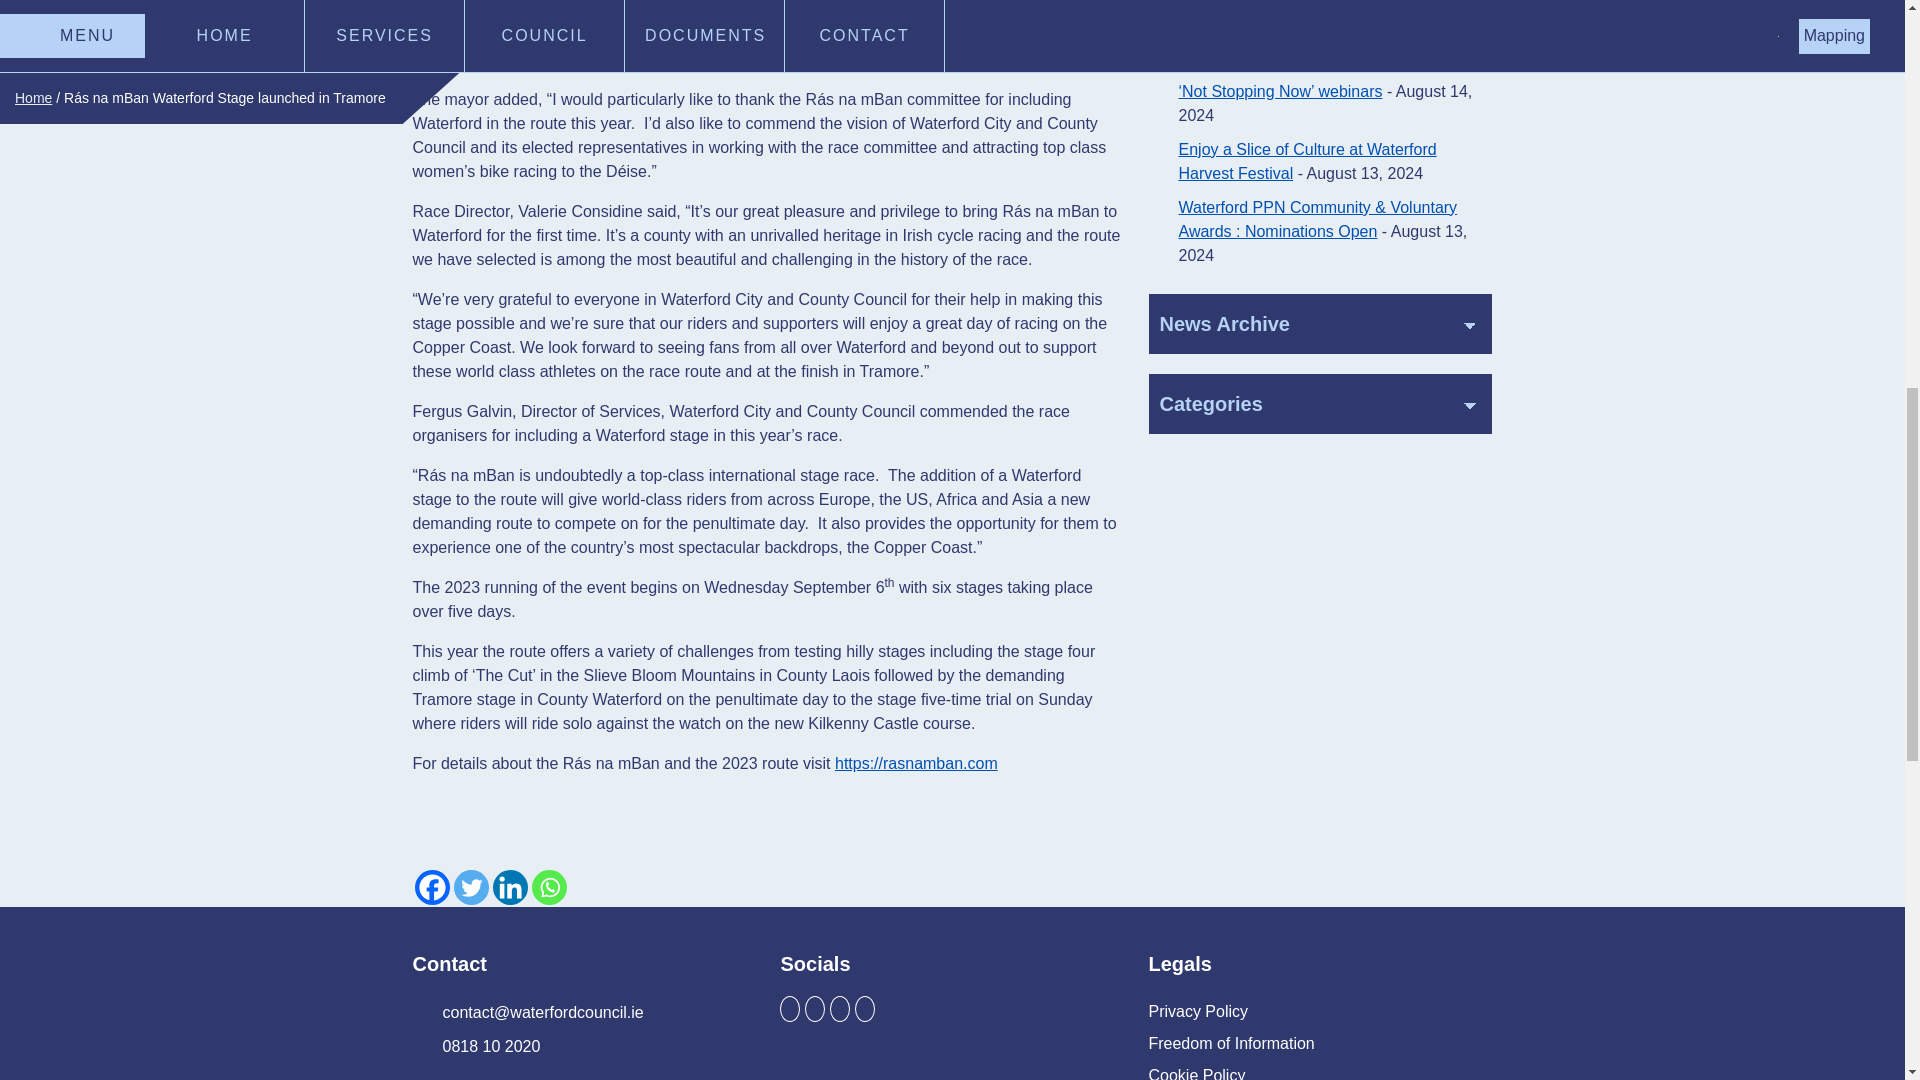 This screenshot has width=1920, height=1080. I want to click on Facebook, so click(432, 888).